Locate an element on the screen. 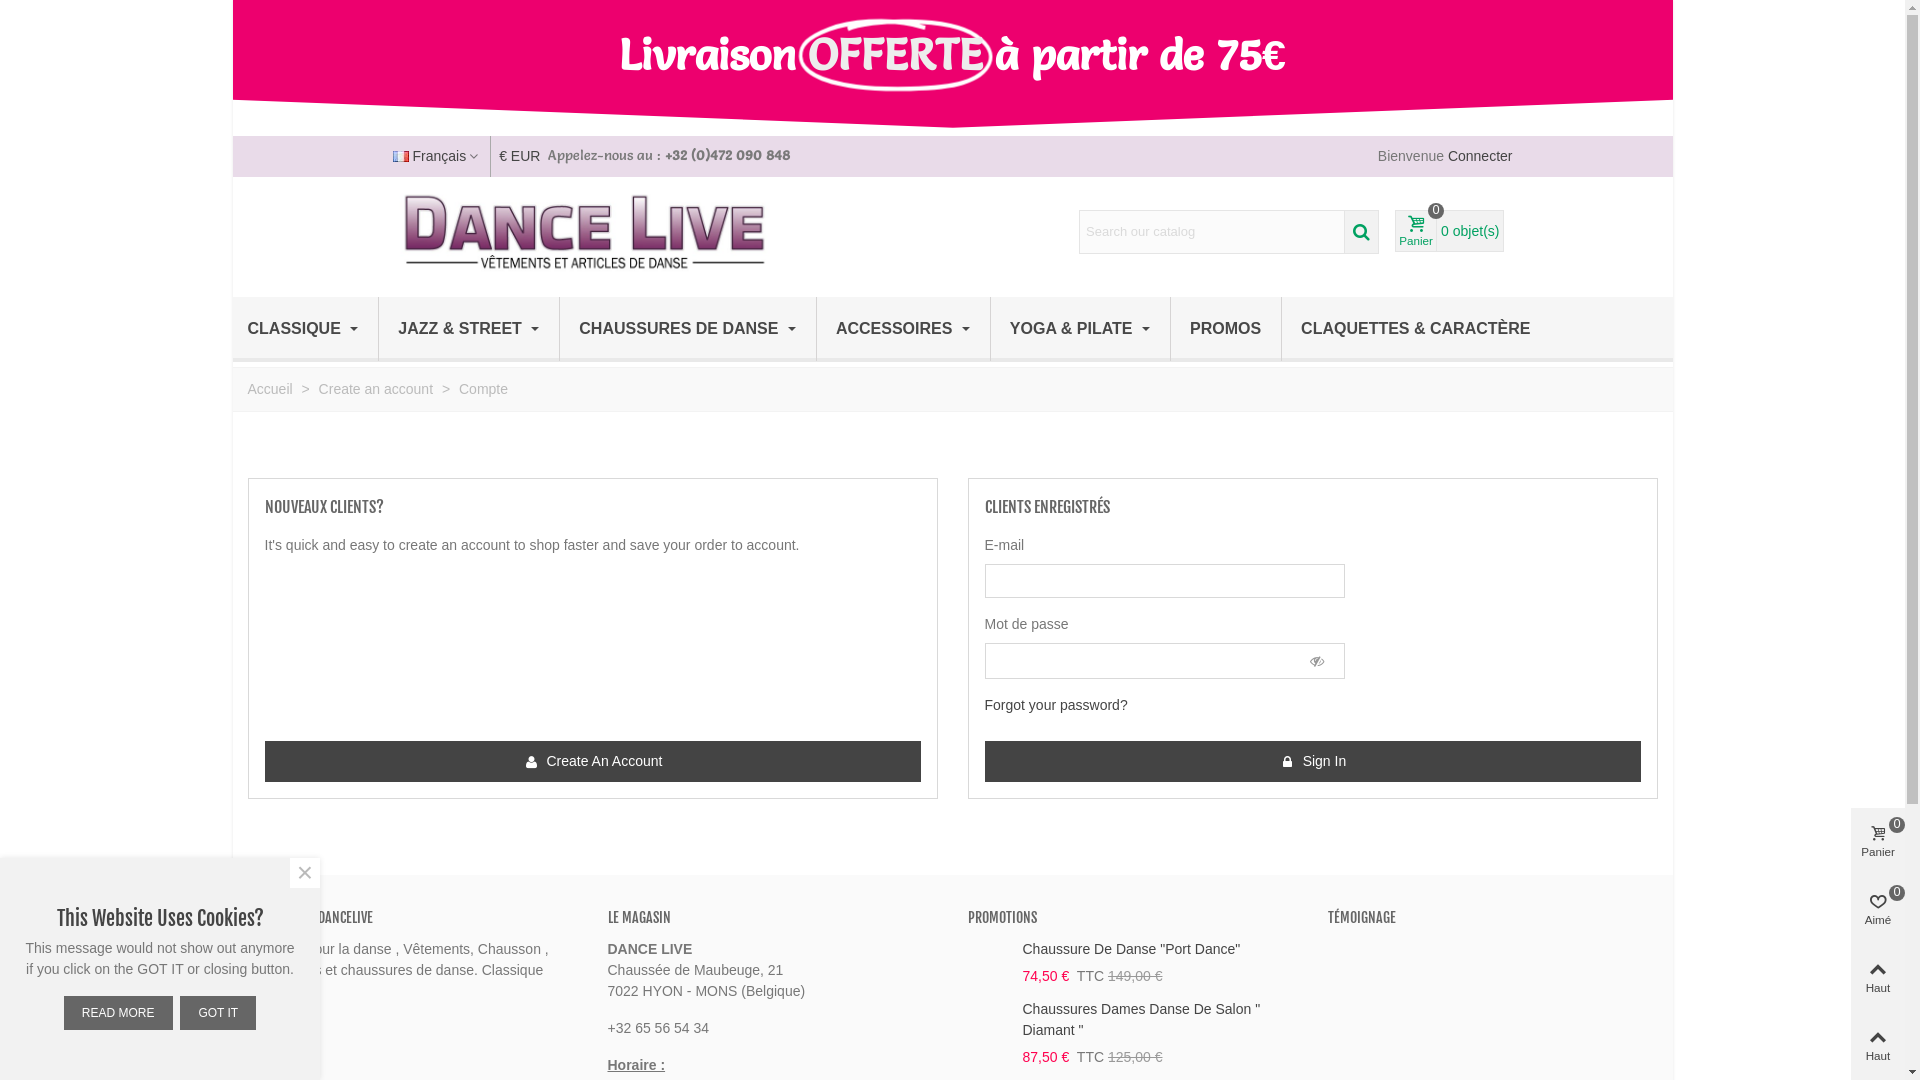 The height and width of the screenshot is (1080, 1920). Chaussures dames Danse de Salon " Diamant " is located at coordinates (990, 1010).